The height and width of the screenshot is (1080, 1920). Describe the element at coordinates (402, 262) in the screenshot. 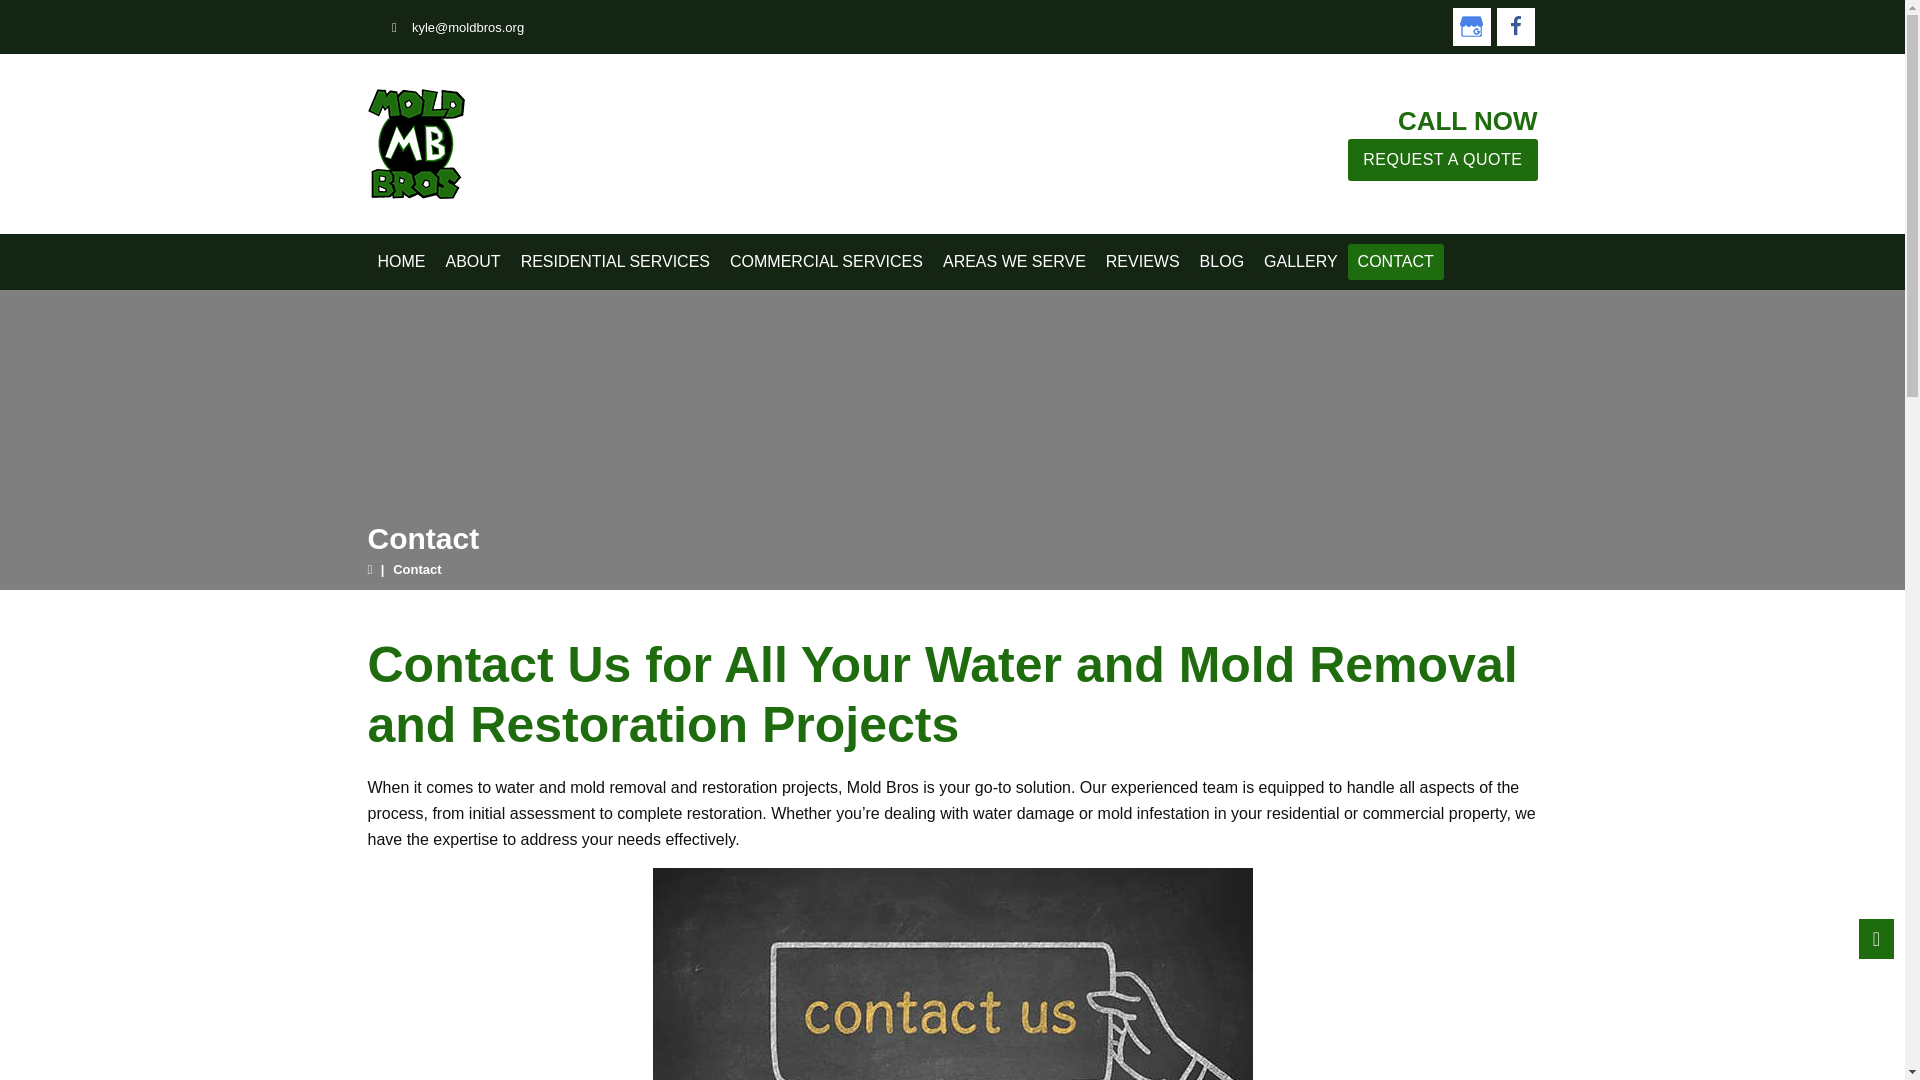

I see `HOME` at that location.